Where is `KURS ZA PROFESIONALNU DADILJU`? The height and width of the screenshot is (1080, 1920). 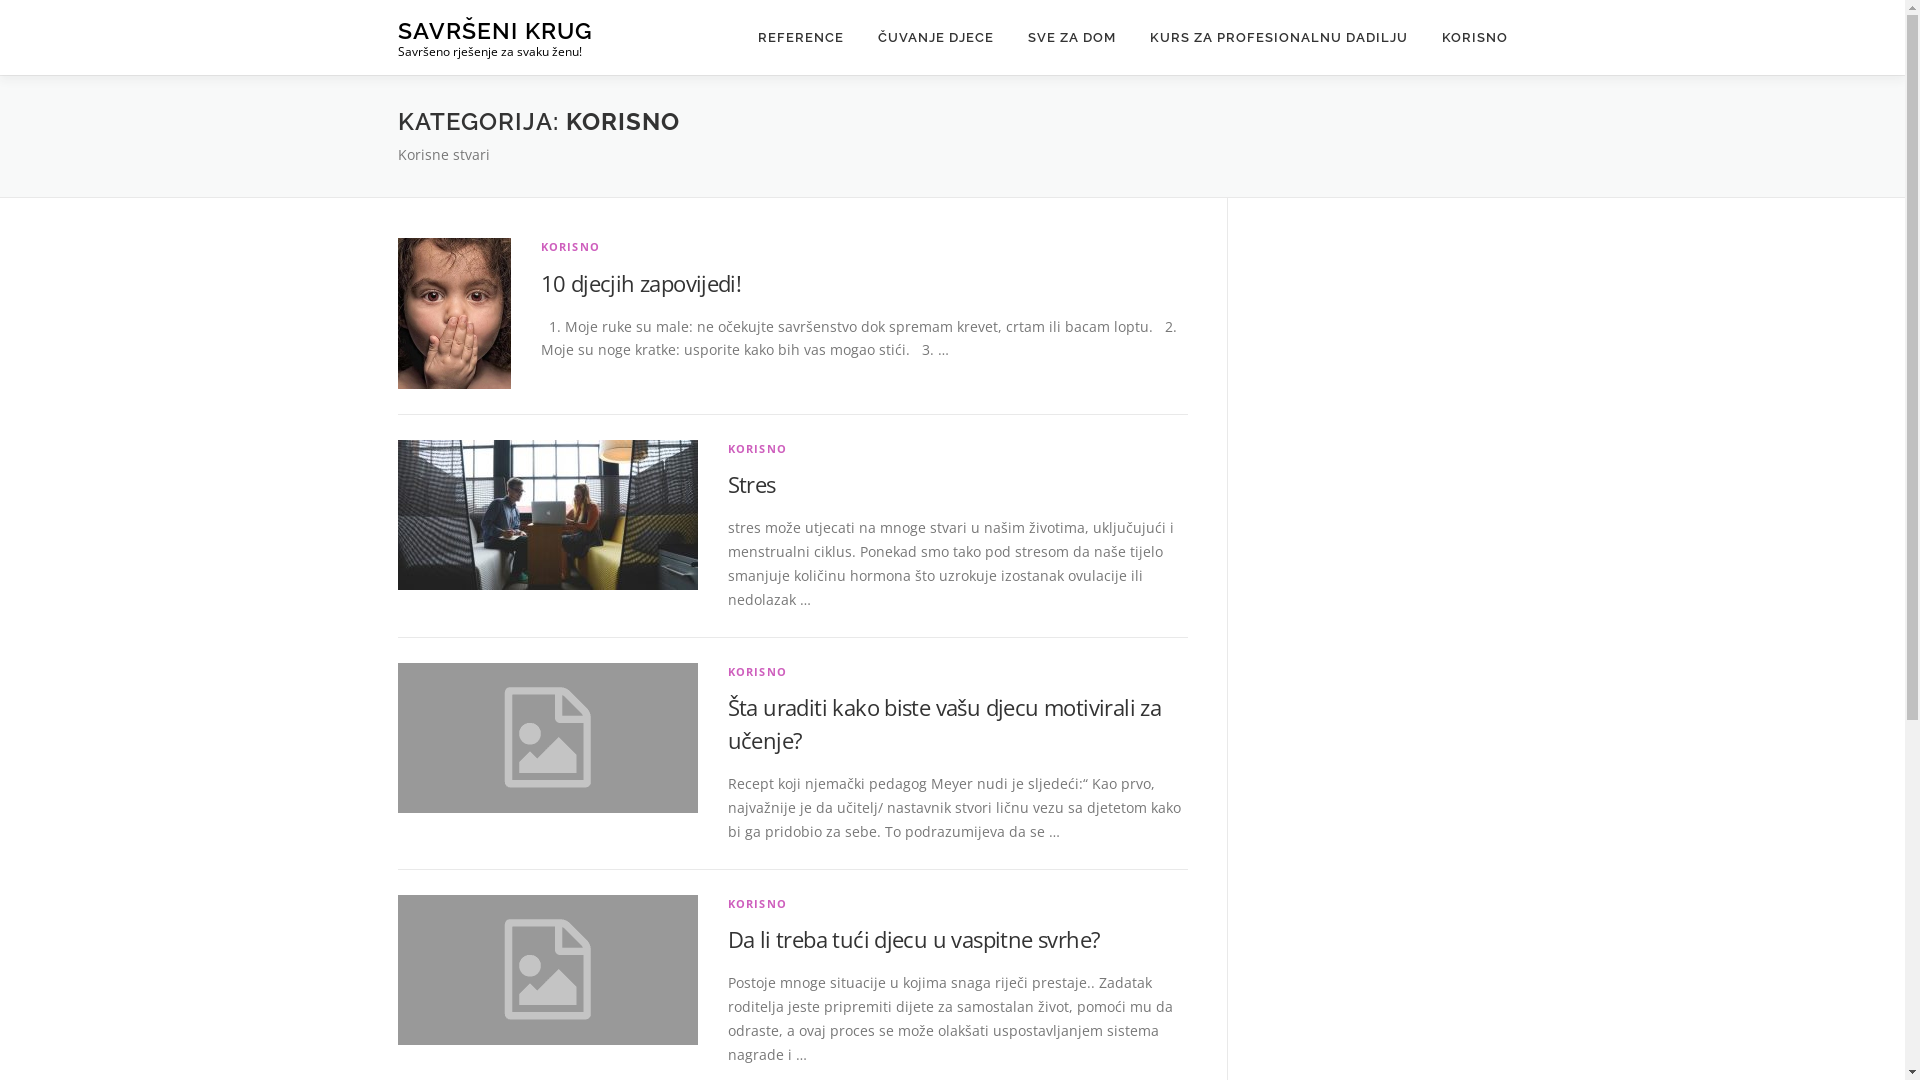 KURS ZA PROFESIONALNU DADILJU is located at coordinates (1278, 38).